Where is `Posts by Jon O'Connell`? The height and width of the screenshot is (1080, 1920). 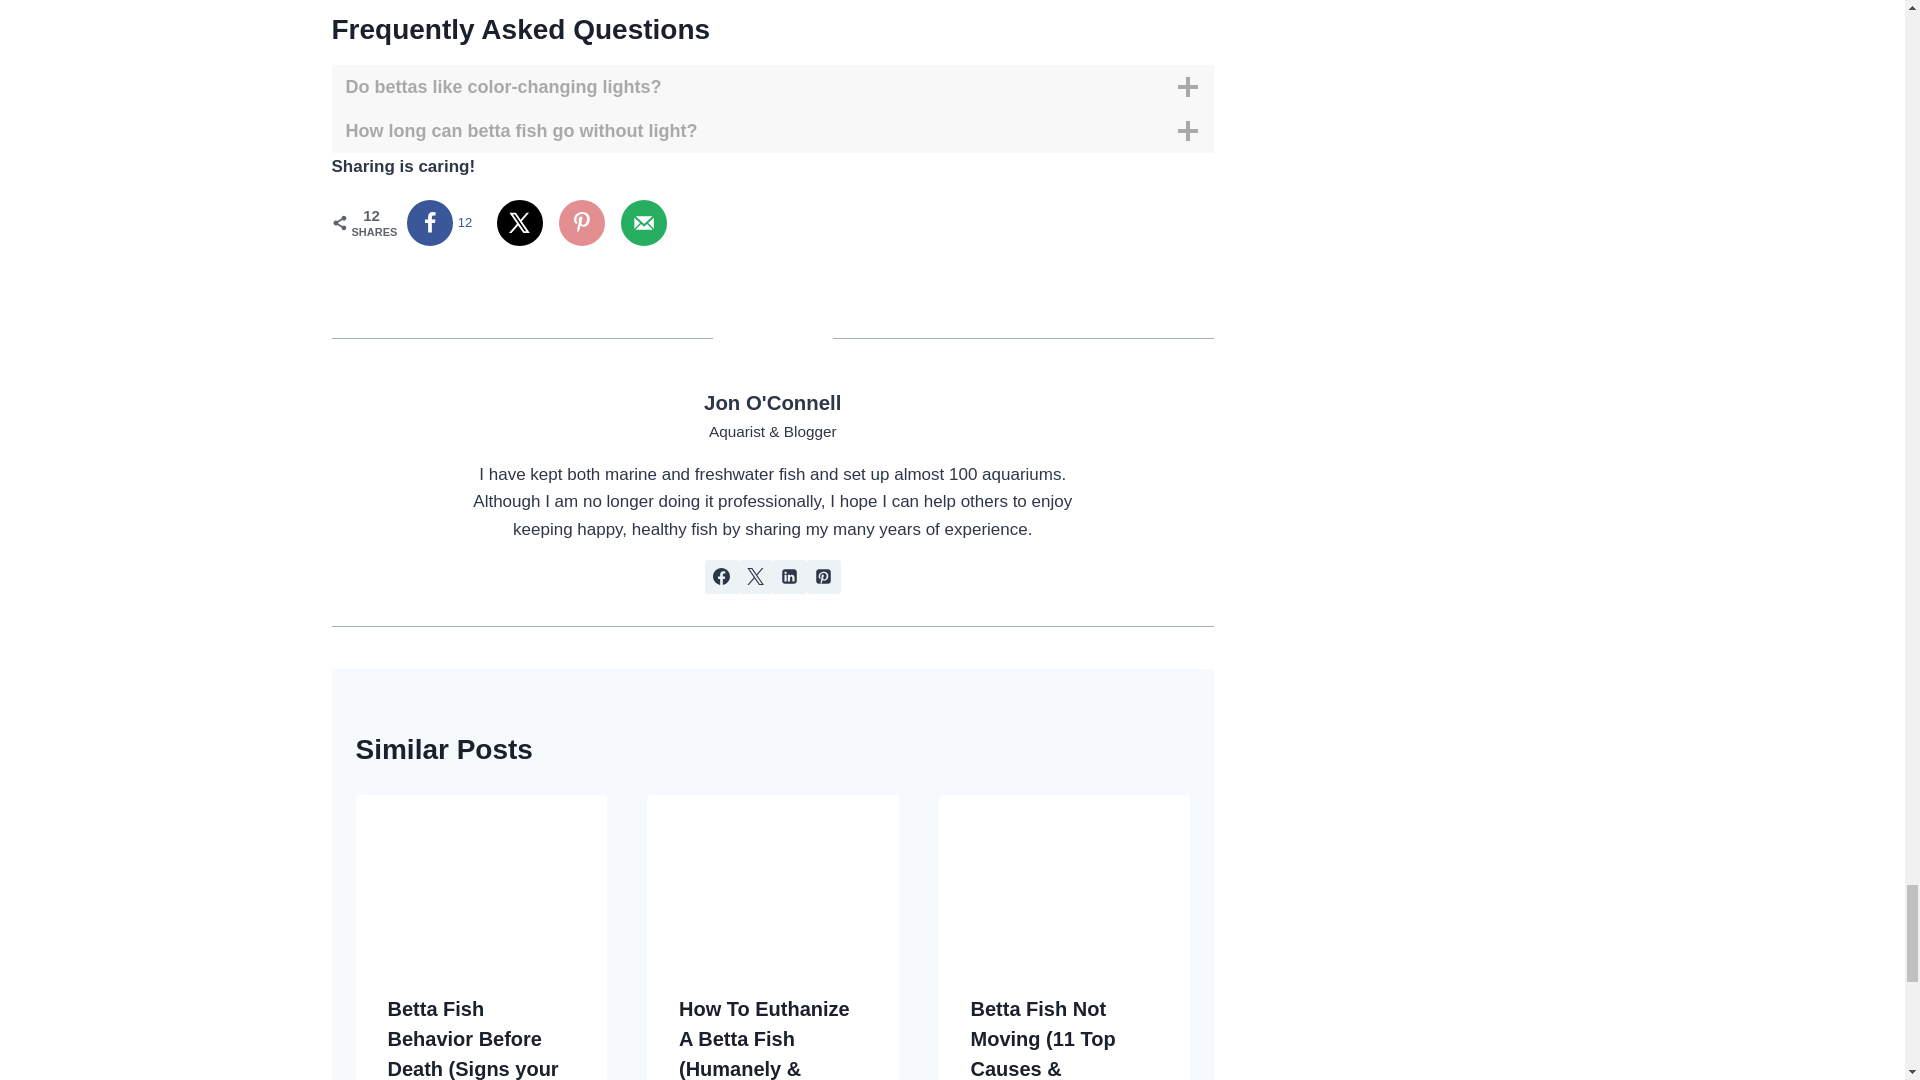
Posts by Jon O'Connell is located at coordinates (772, 402).